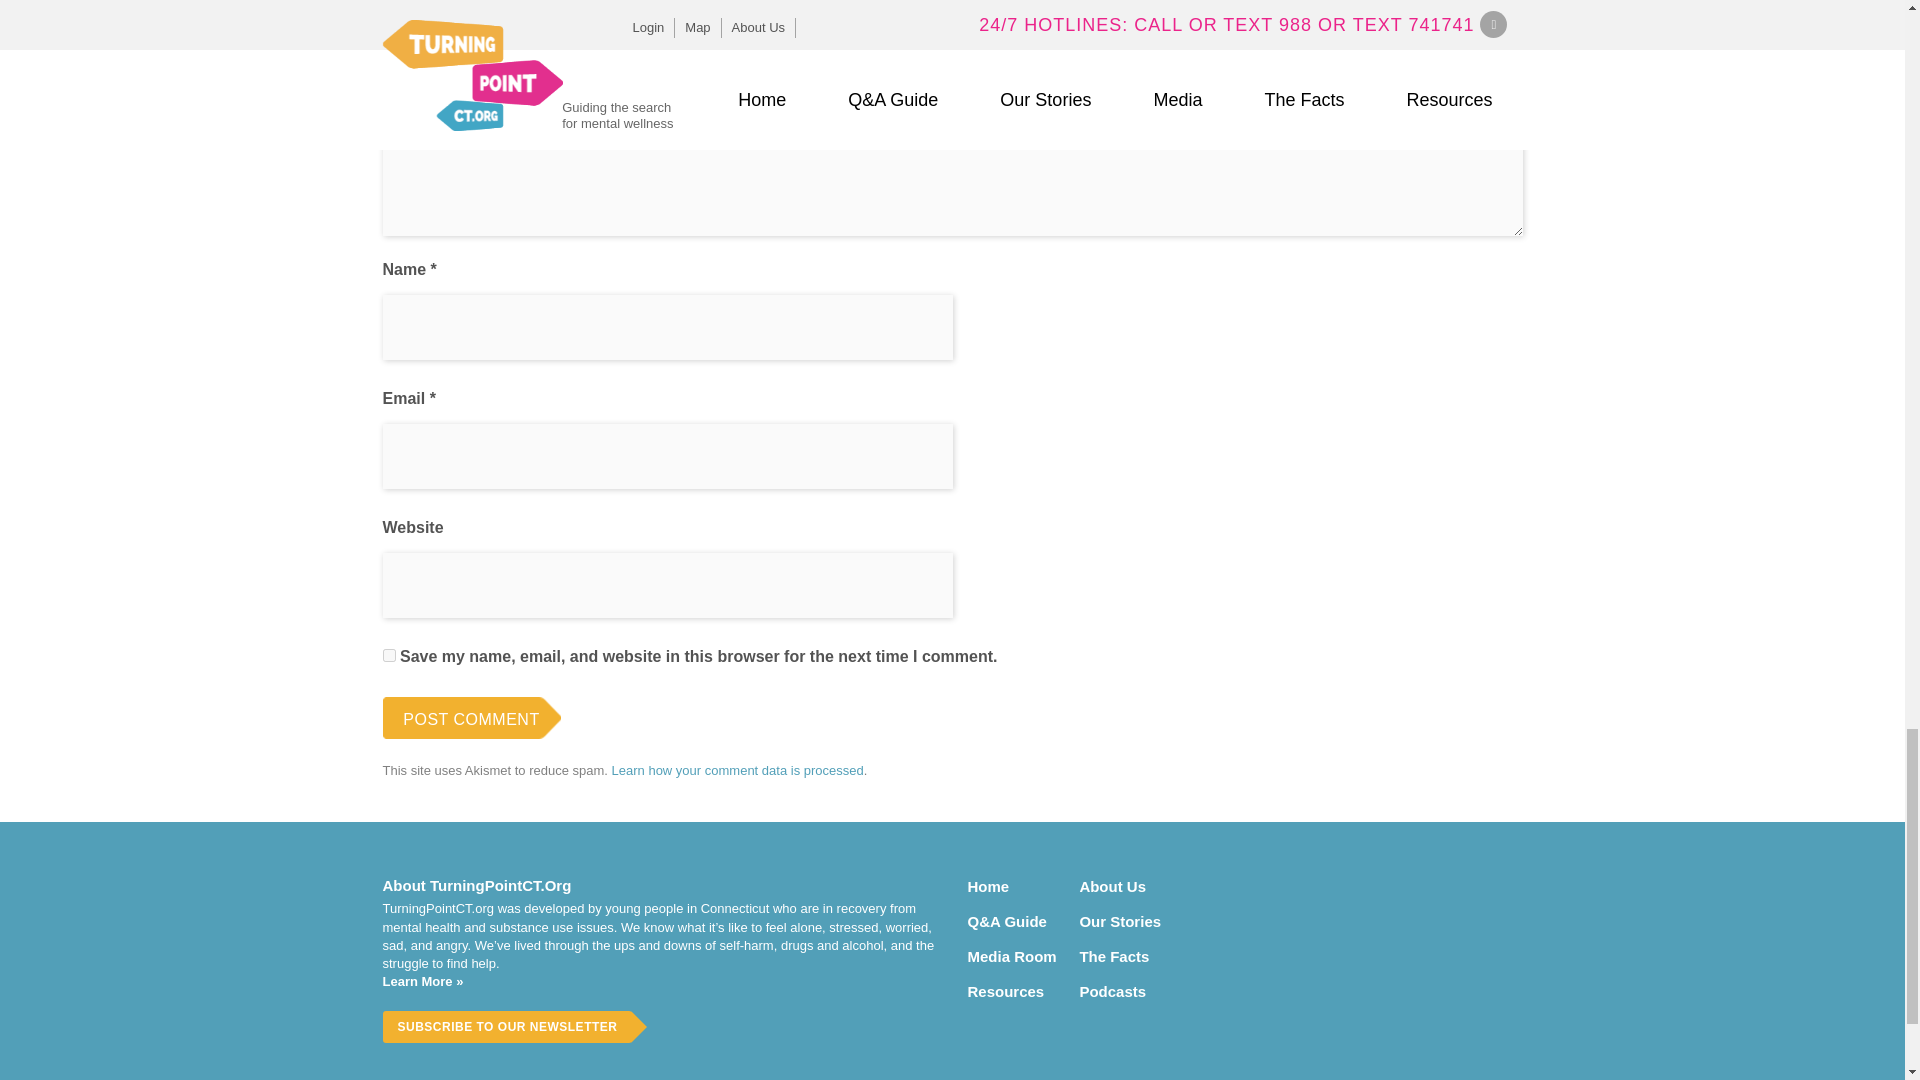 The image size is (1920, 1080). What do you see at coordinates (506, 1026) in the screenshot?
I see `SUBSCRIBE TO OUR NEWSLETTER` at bounding box center [506, 1026].